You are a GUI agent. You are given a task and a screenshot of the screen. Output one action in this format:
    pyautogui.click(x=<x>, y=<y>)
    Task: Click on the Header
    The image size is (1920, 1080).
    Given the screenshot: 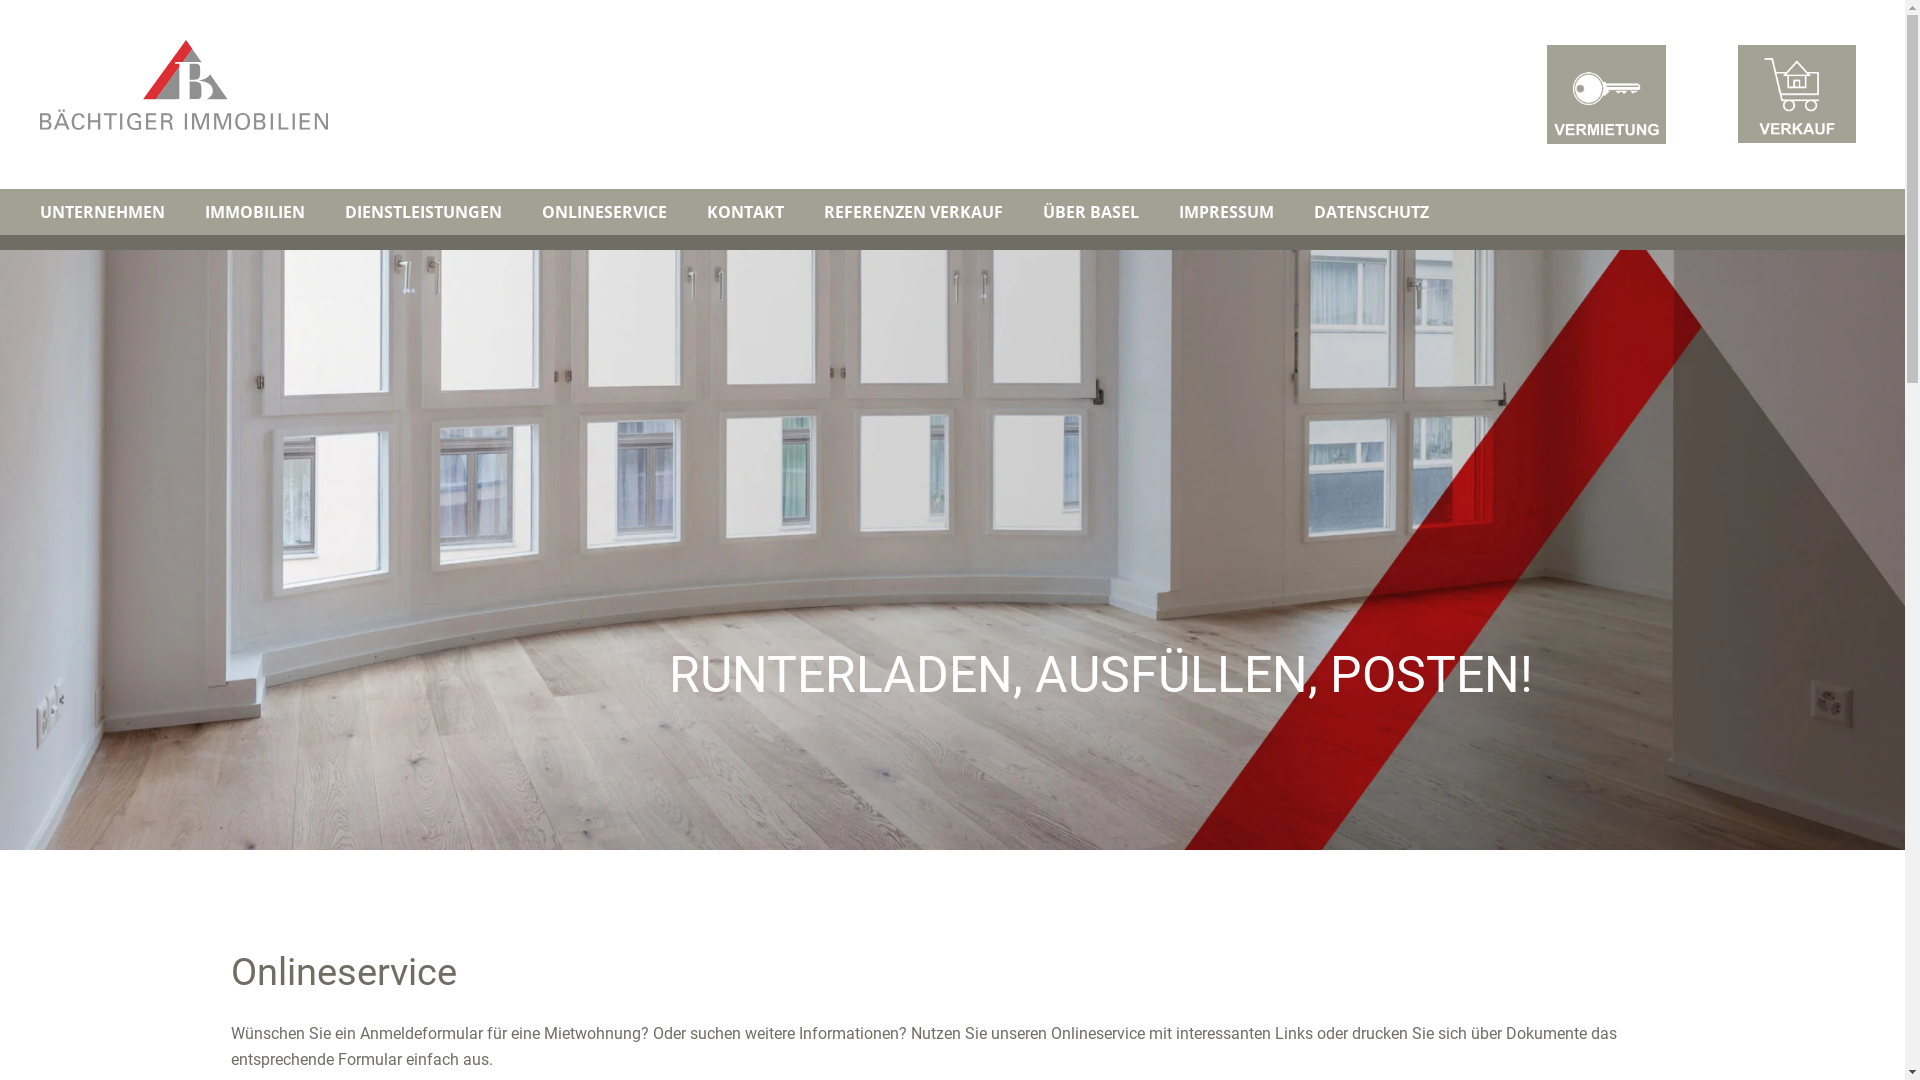 What is the action you would take?
    pyautogui.click(x=1796, y=94)
    